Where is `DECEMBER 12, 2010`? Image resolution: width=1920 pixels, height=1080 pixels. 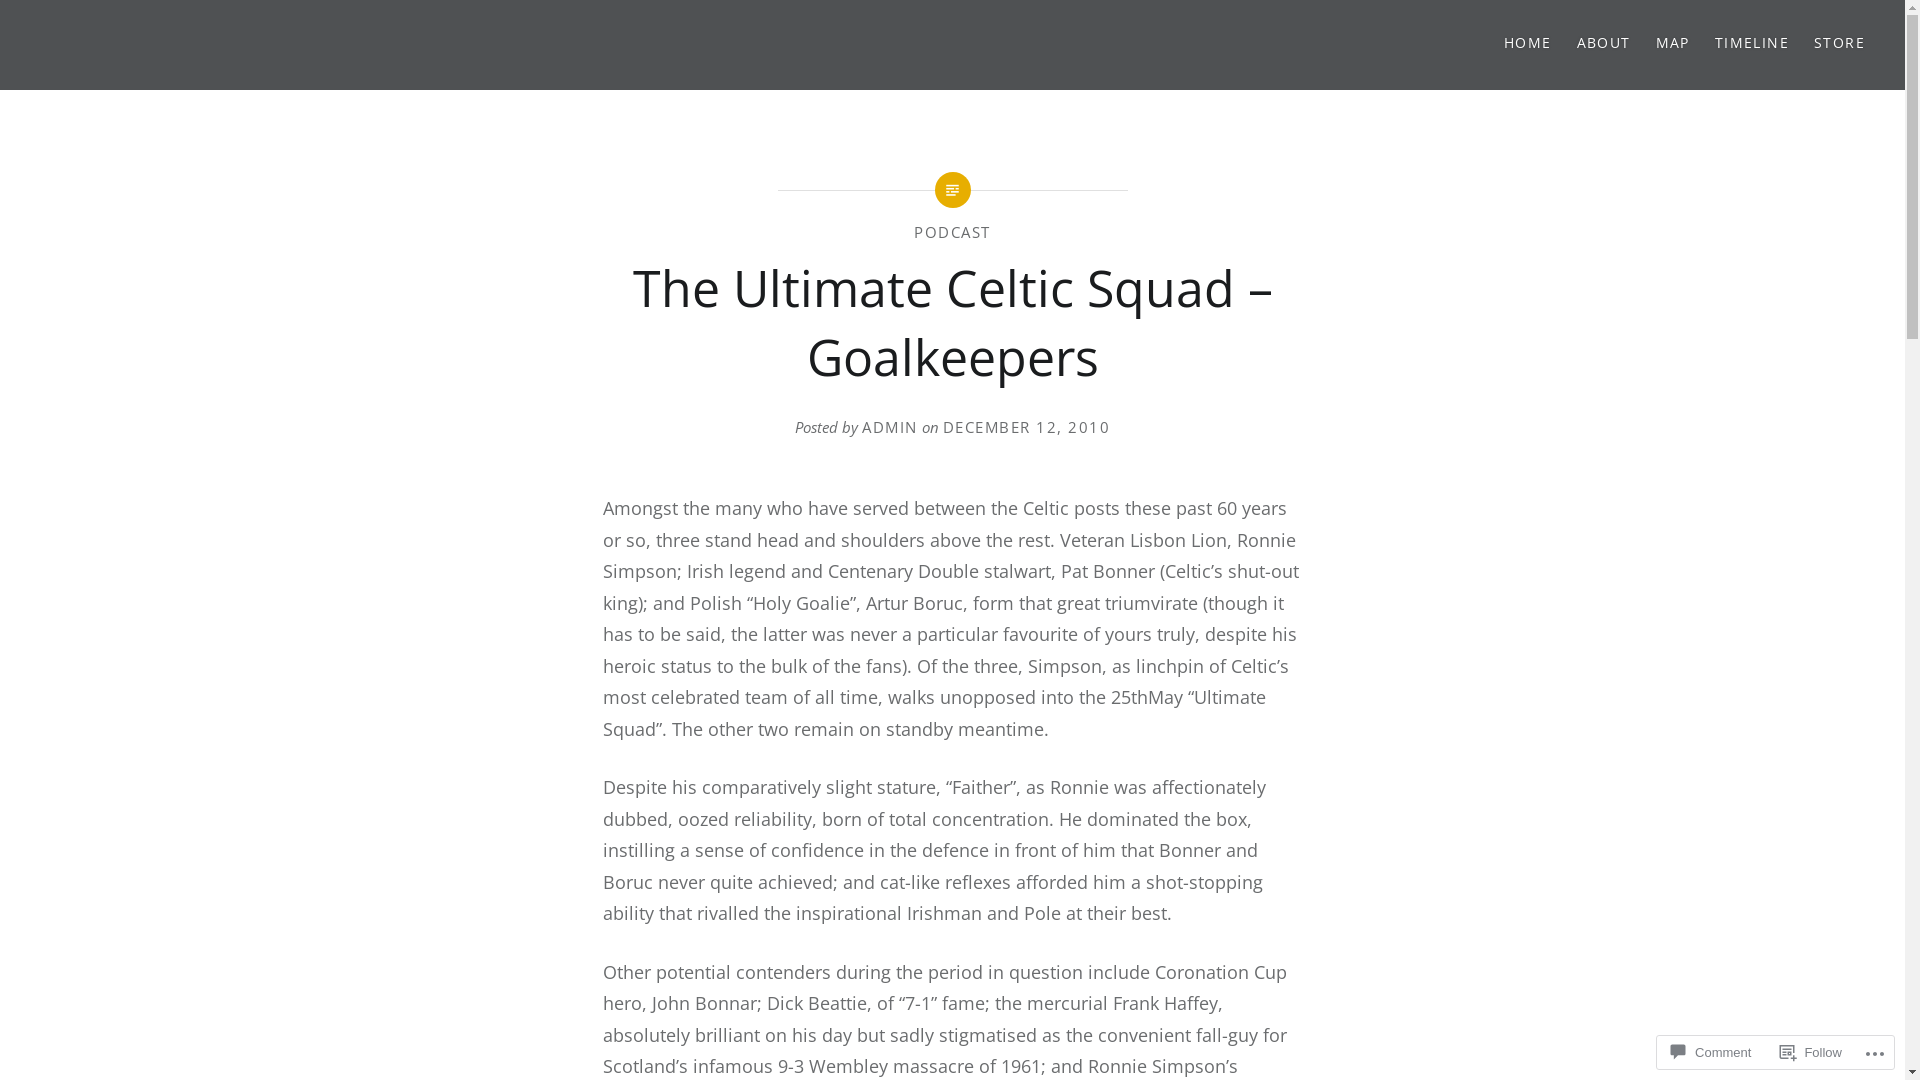 DECEMBER 12, 2010 is located at coordinates (1026, 427).